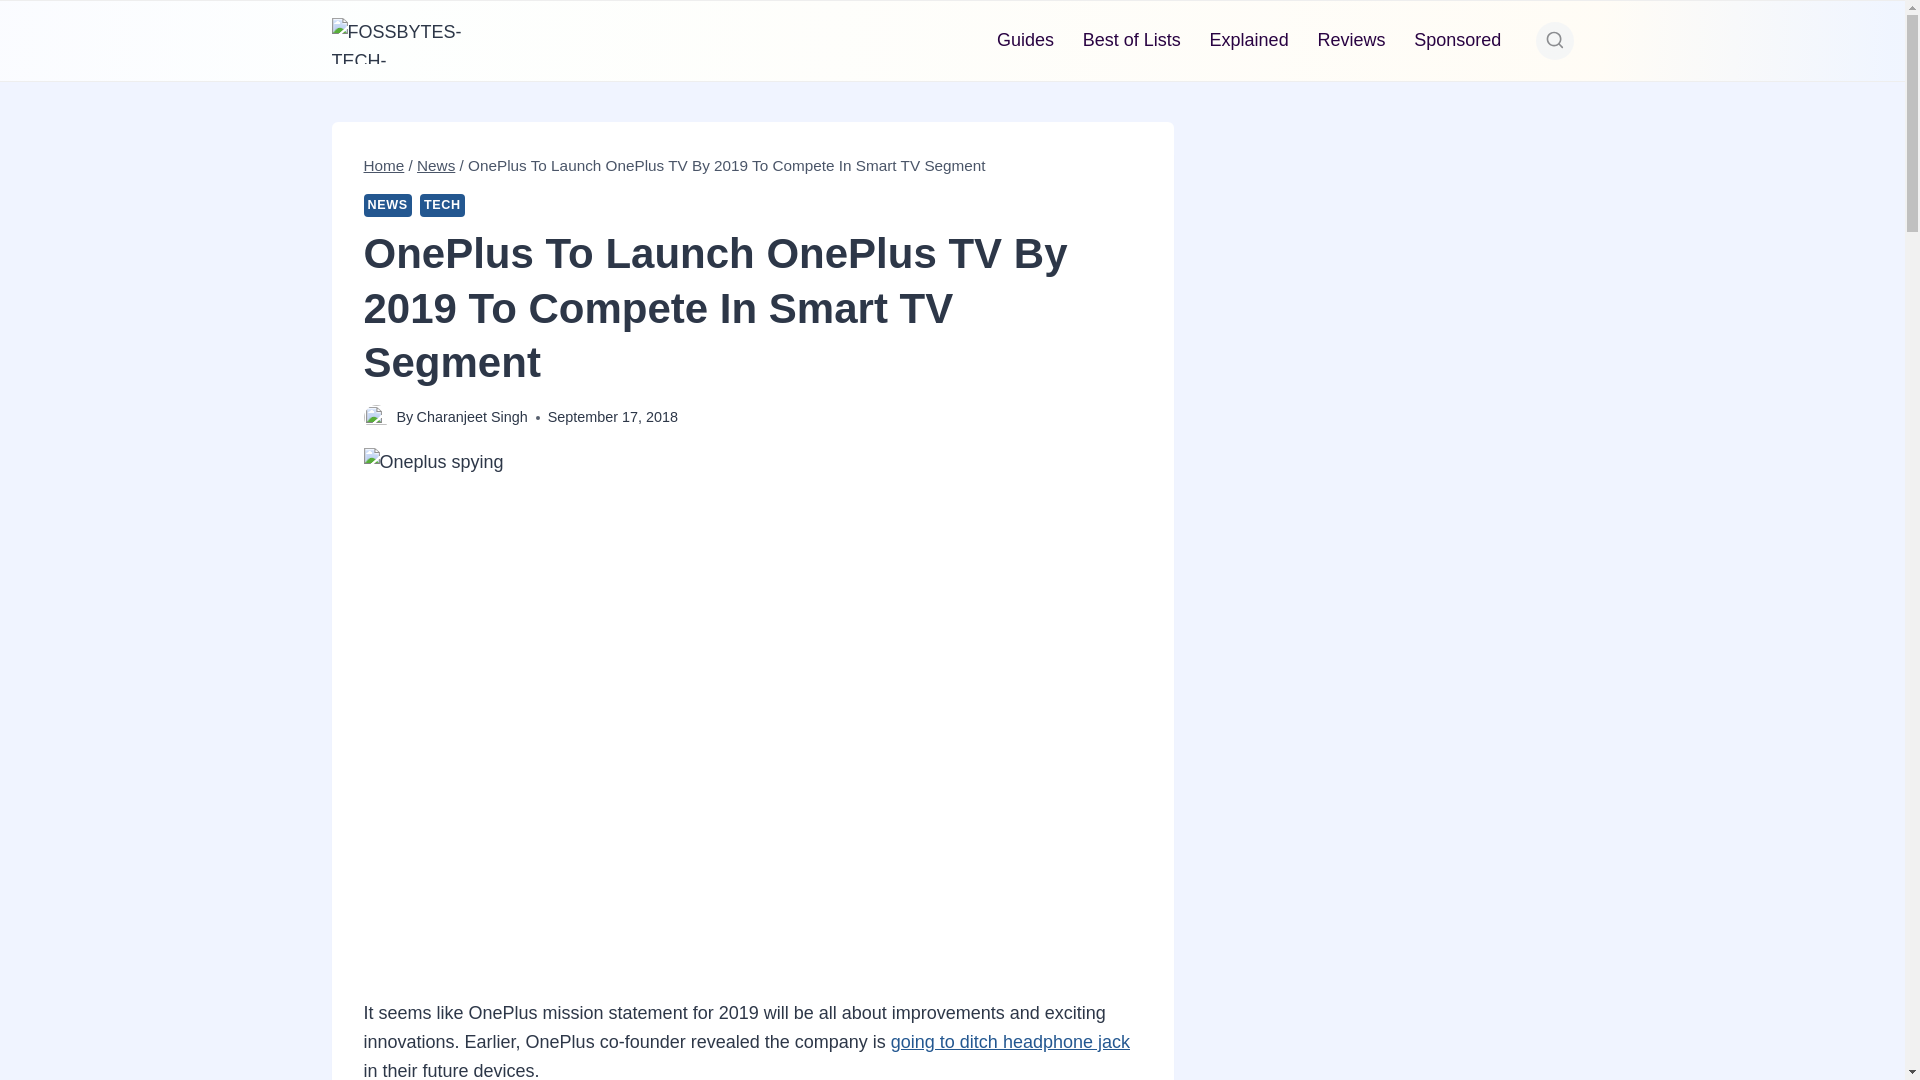 The height and width of the screenshot is (1080, 1920). What do you see at coordinates (436, 164) in the screenshot?
I see `News` at bounding box center [436, 164].